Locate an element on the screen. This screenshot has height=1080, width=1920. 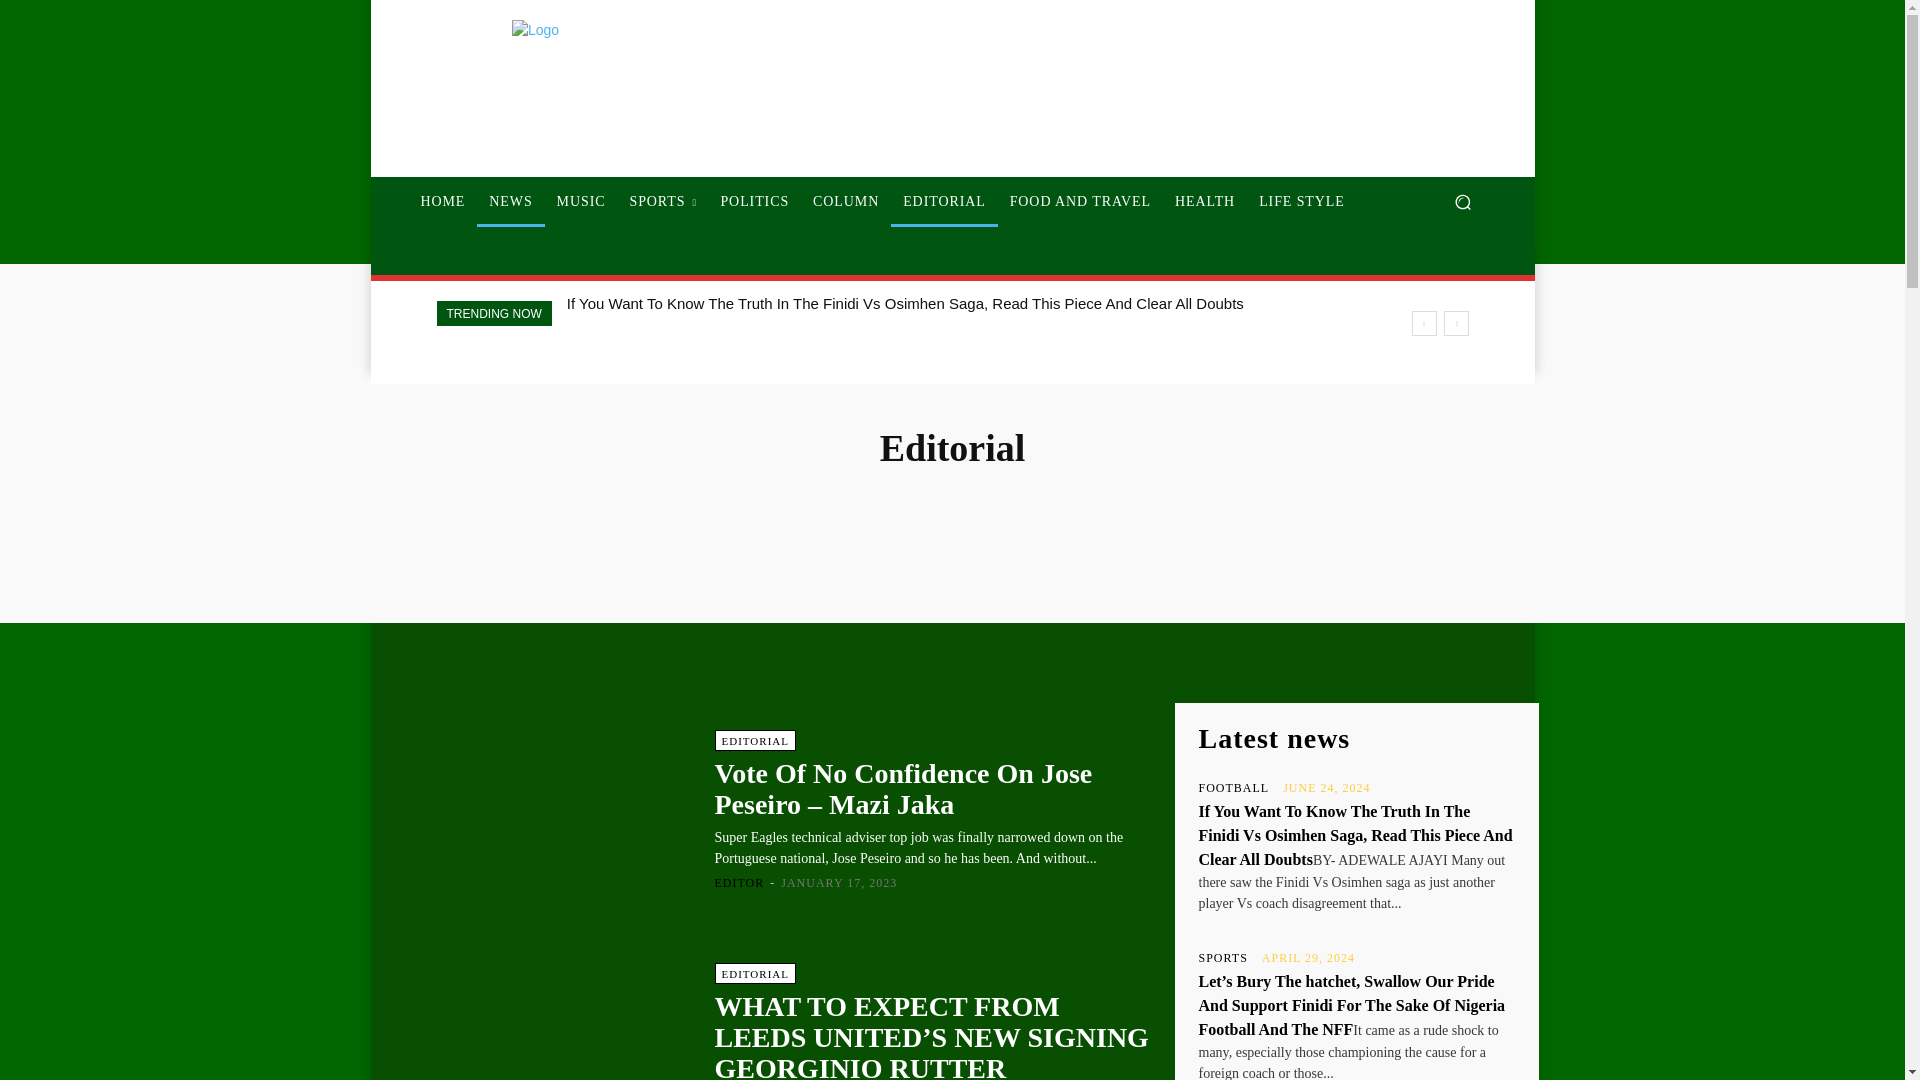
NEWS is located at coordinates (510, 202).